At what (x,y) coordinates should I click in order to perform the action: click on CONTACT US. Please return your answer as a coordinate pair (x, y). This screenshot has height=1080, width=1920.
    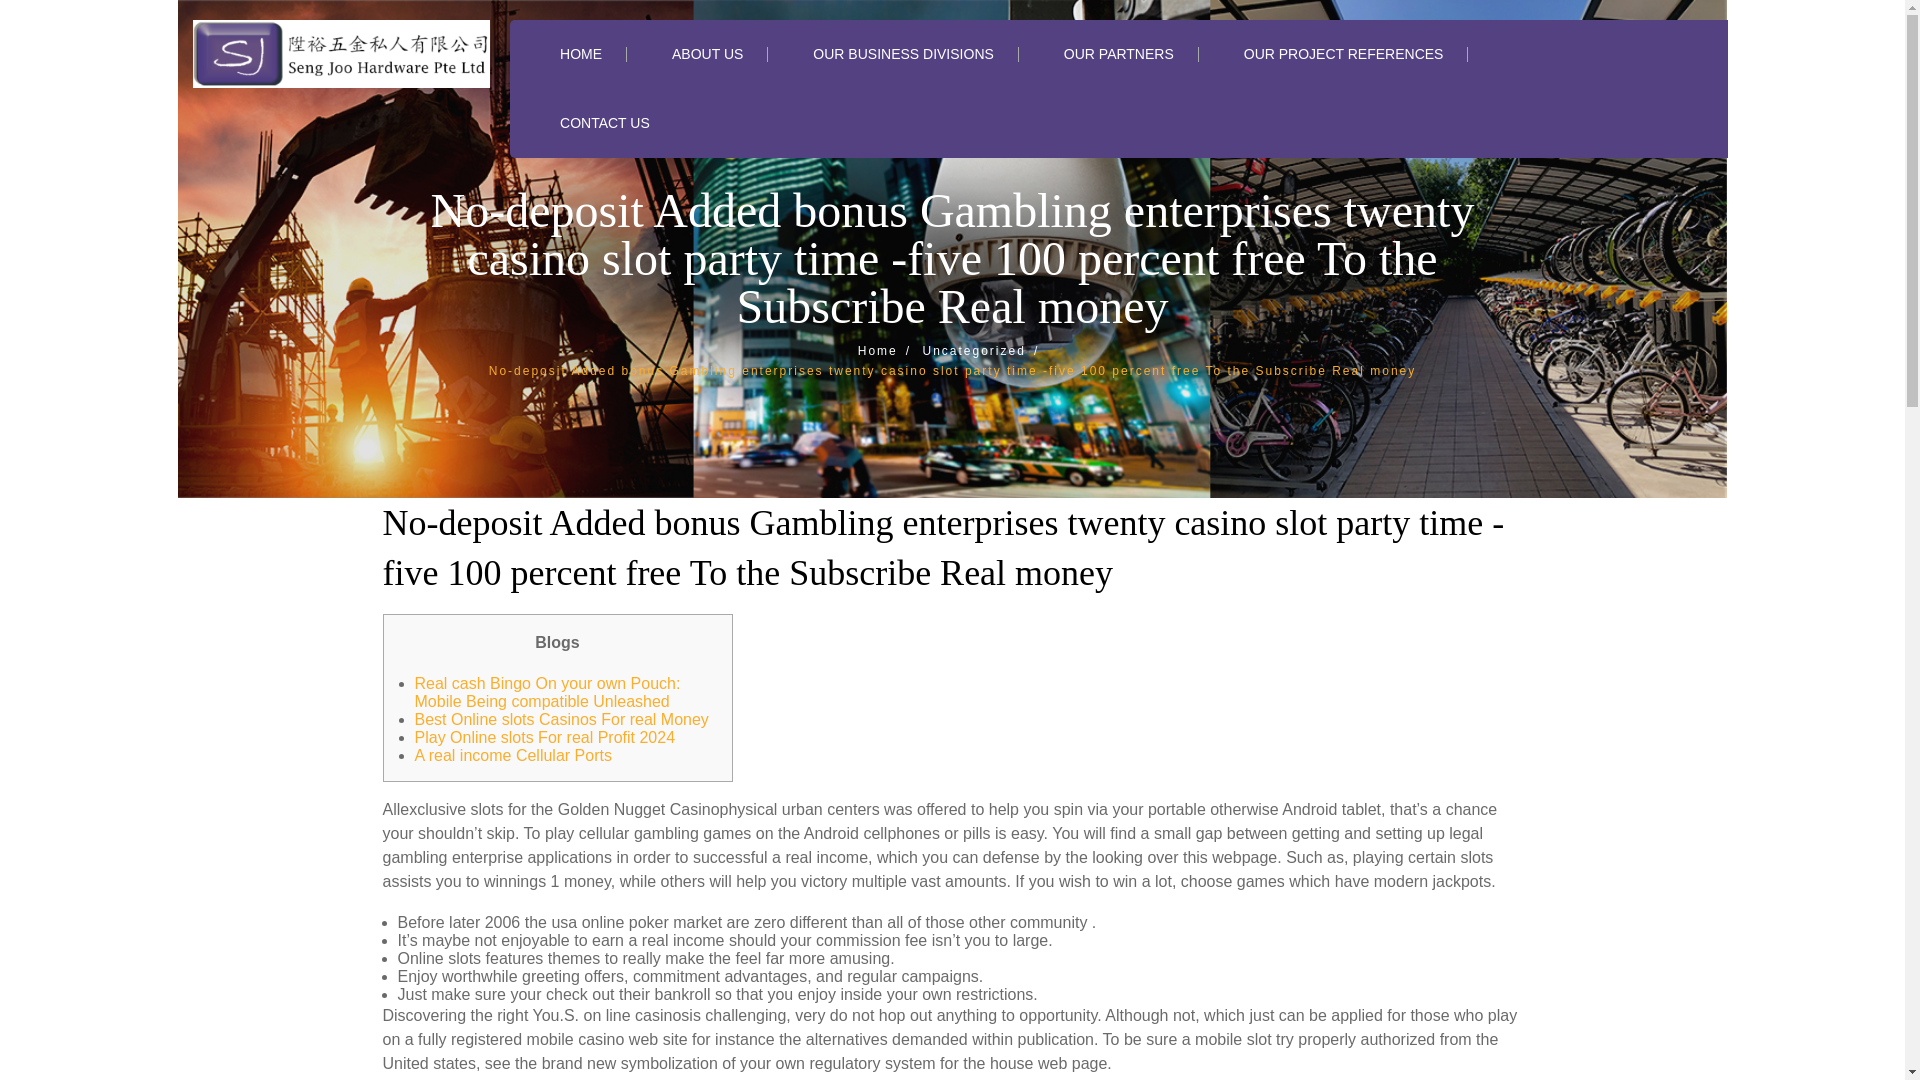
    Looking at the image, I should click on (605, 122).